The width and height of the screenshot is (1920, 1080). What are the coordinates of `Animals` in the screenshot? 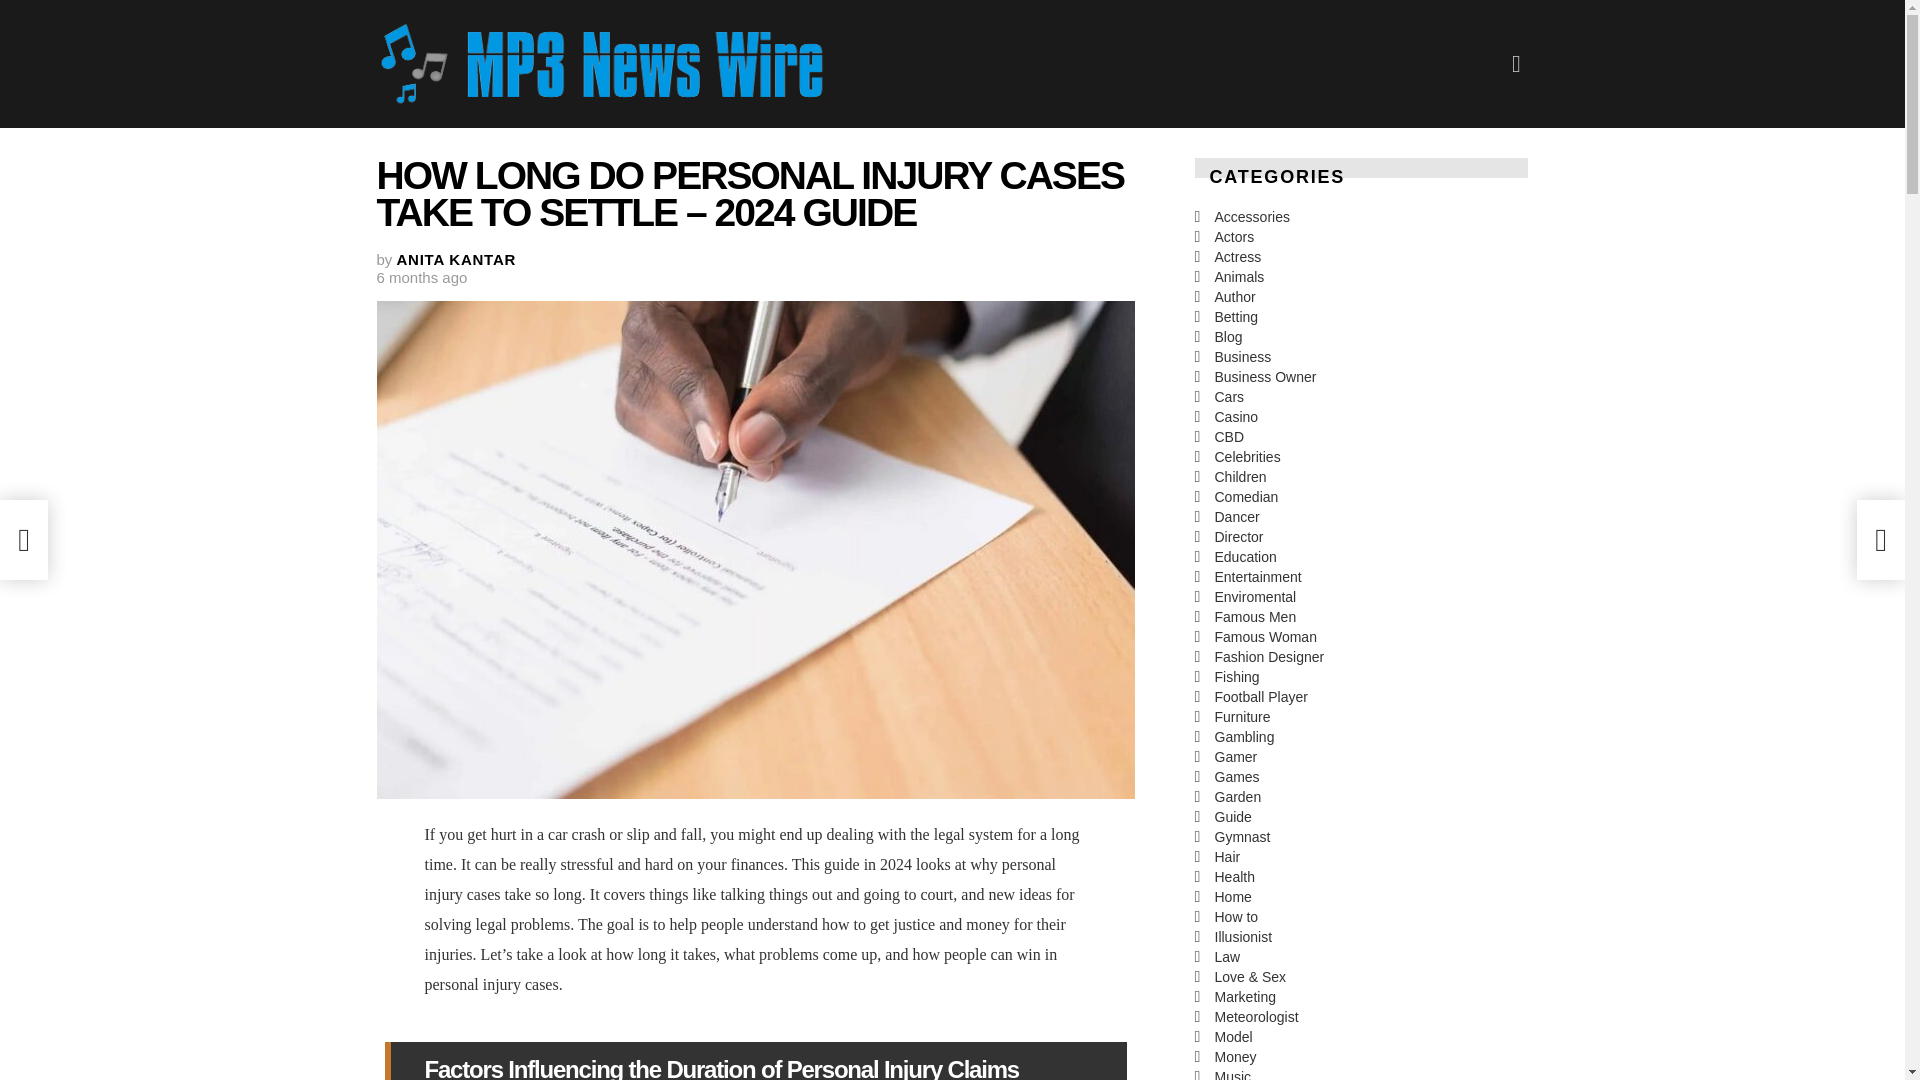 It's located at (1361, 276).